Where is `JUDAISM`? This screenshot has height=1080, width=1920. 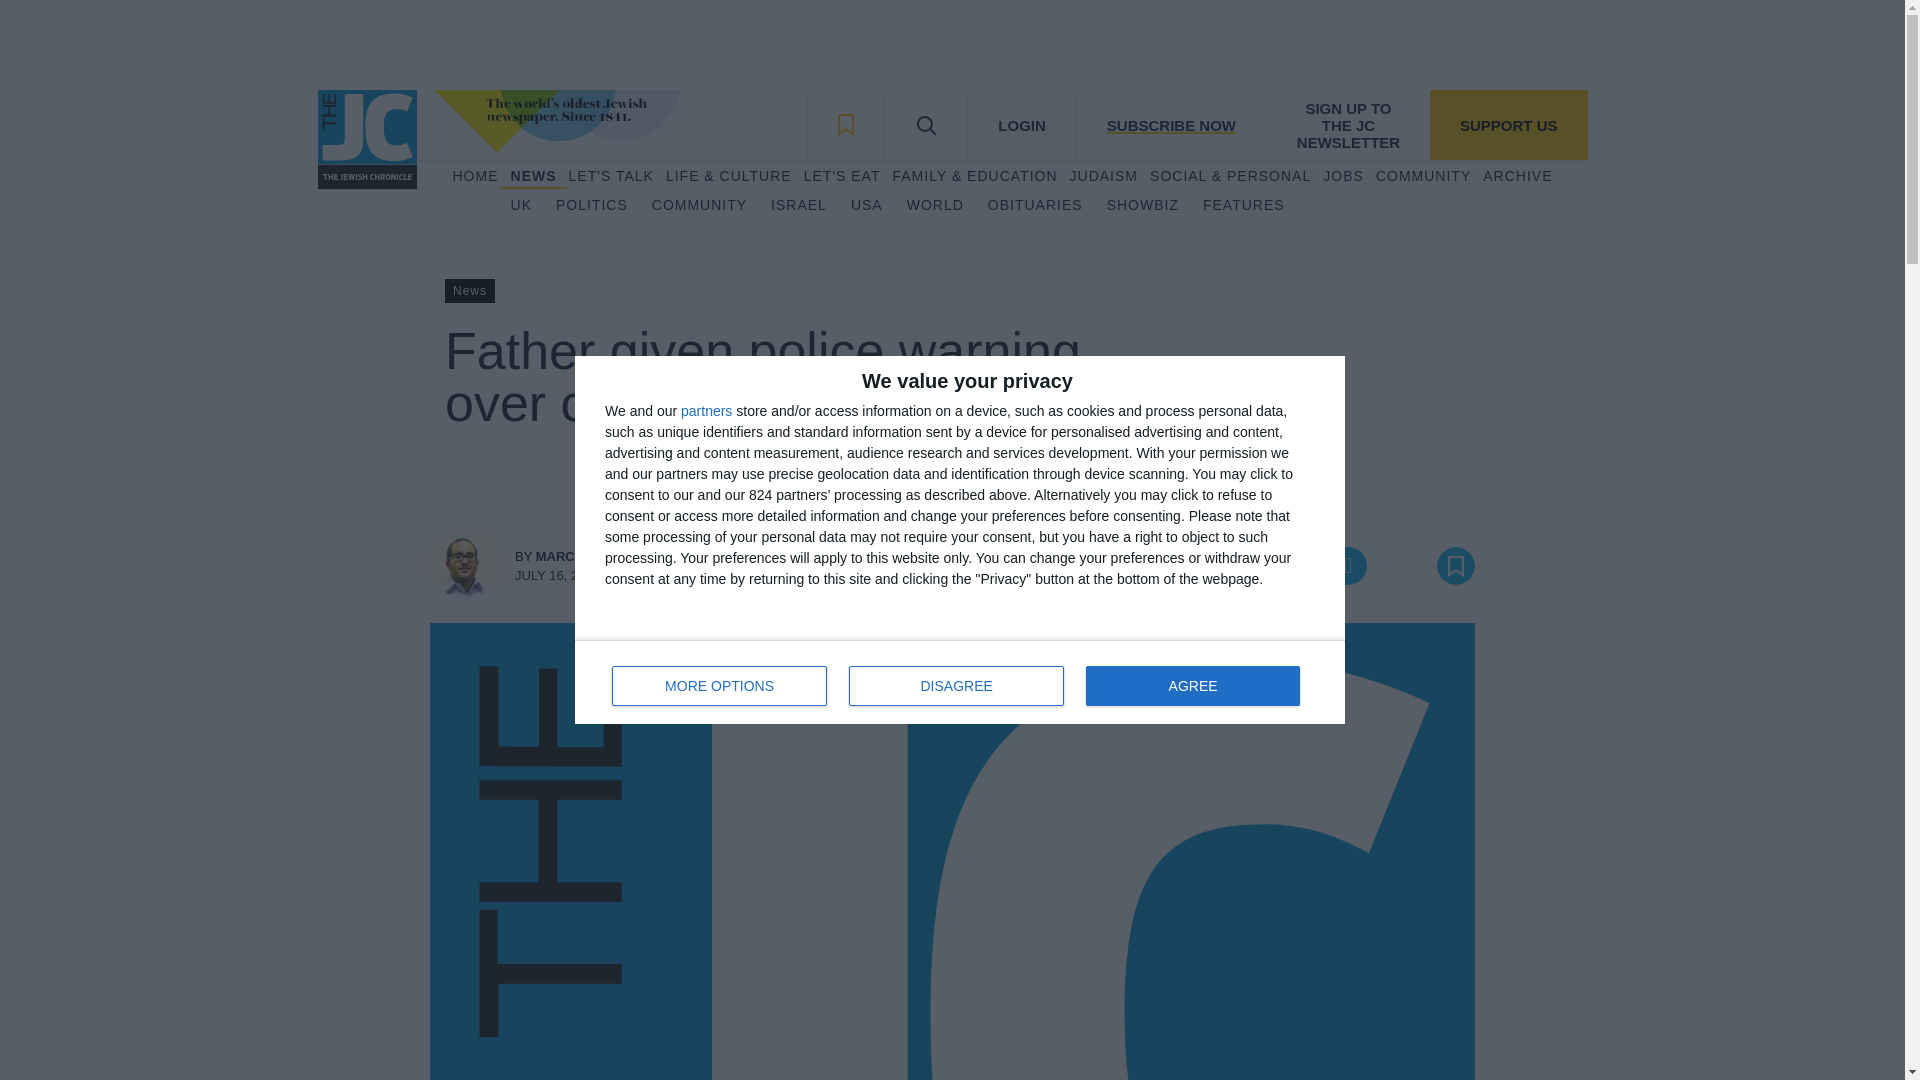
JUDAISM is located at coordinates (1104, 176).